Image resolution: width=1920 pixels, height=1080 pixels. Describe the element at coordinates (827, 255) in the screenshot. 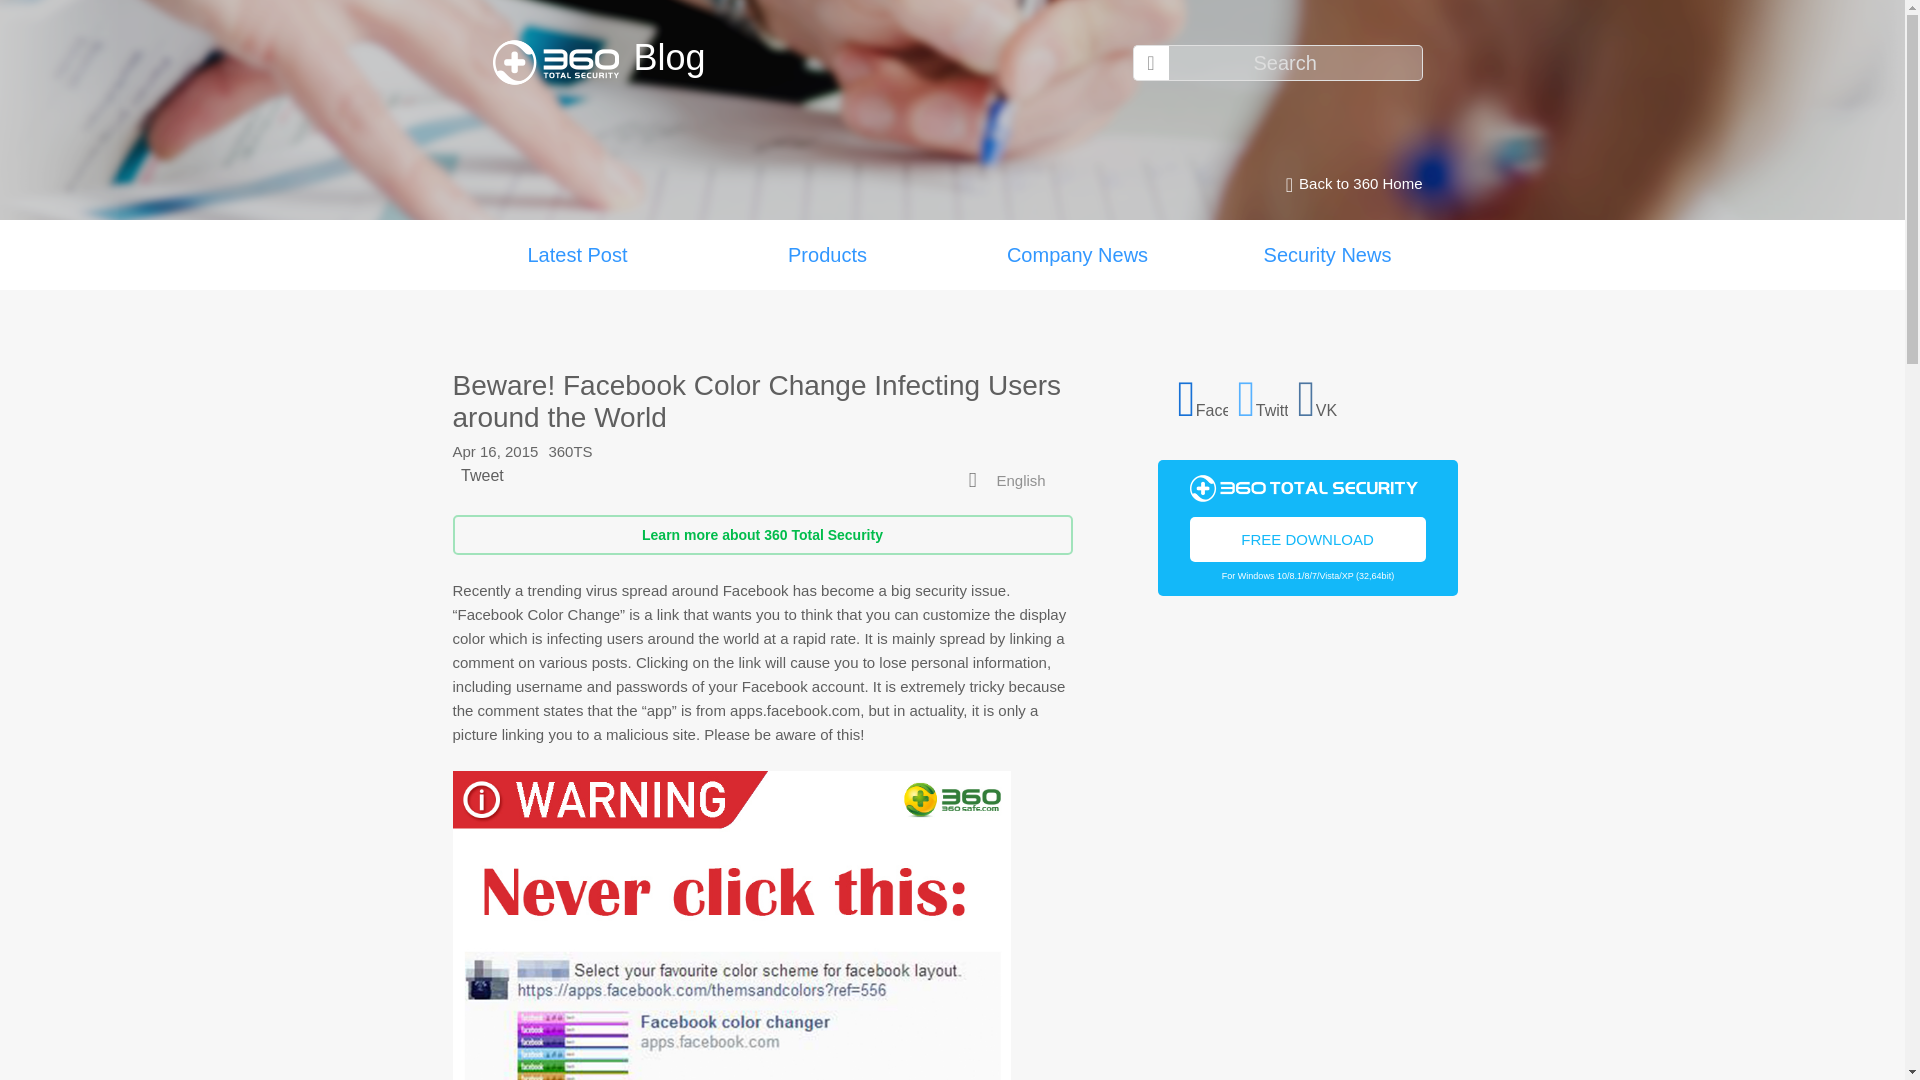

I see `Products` at that location.